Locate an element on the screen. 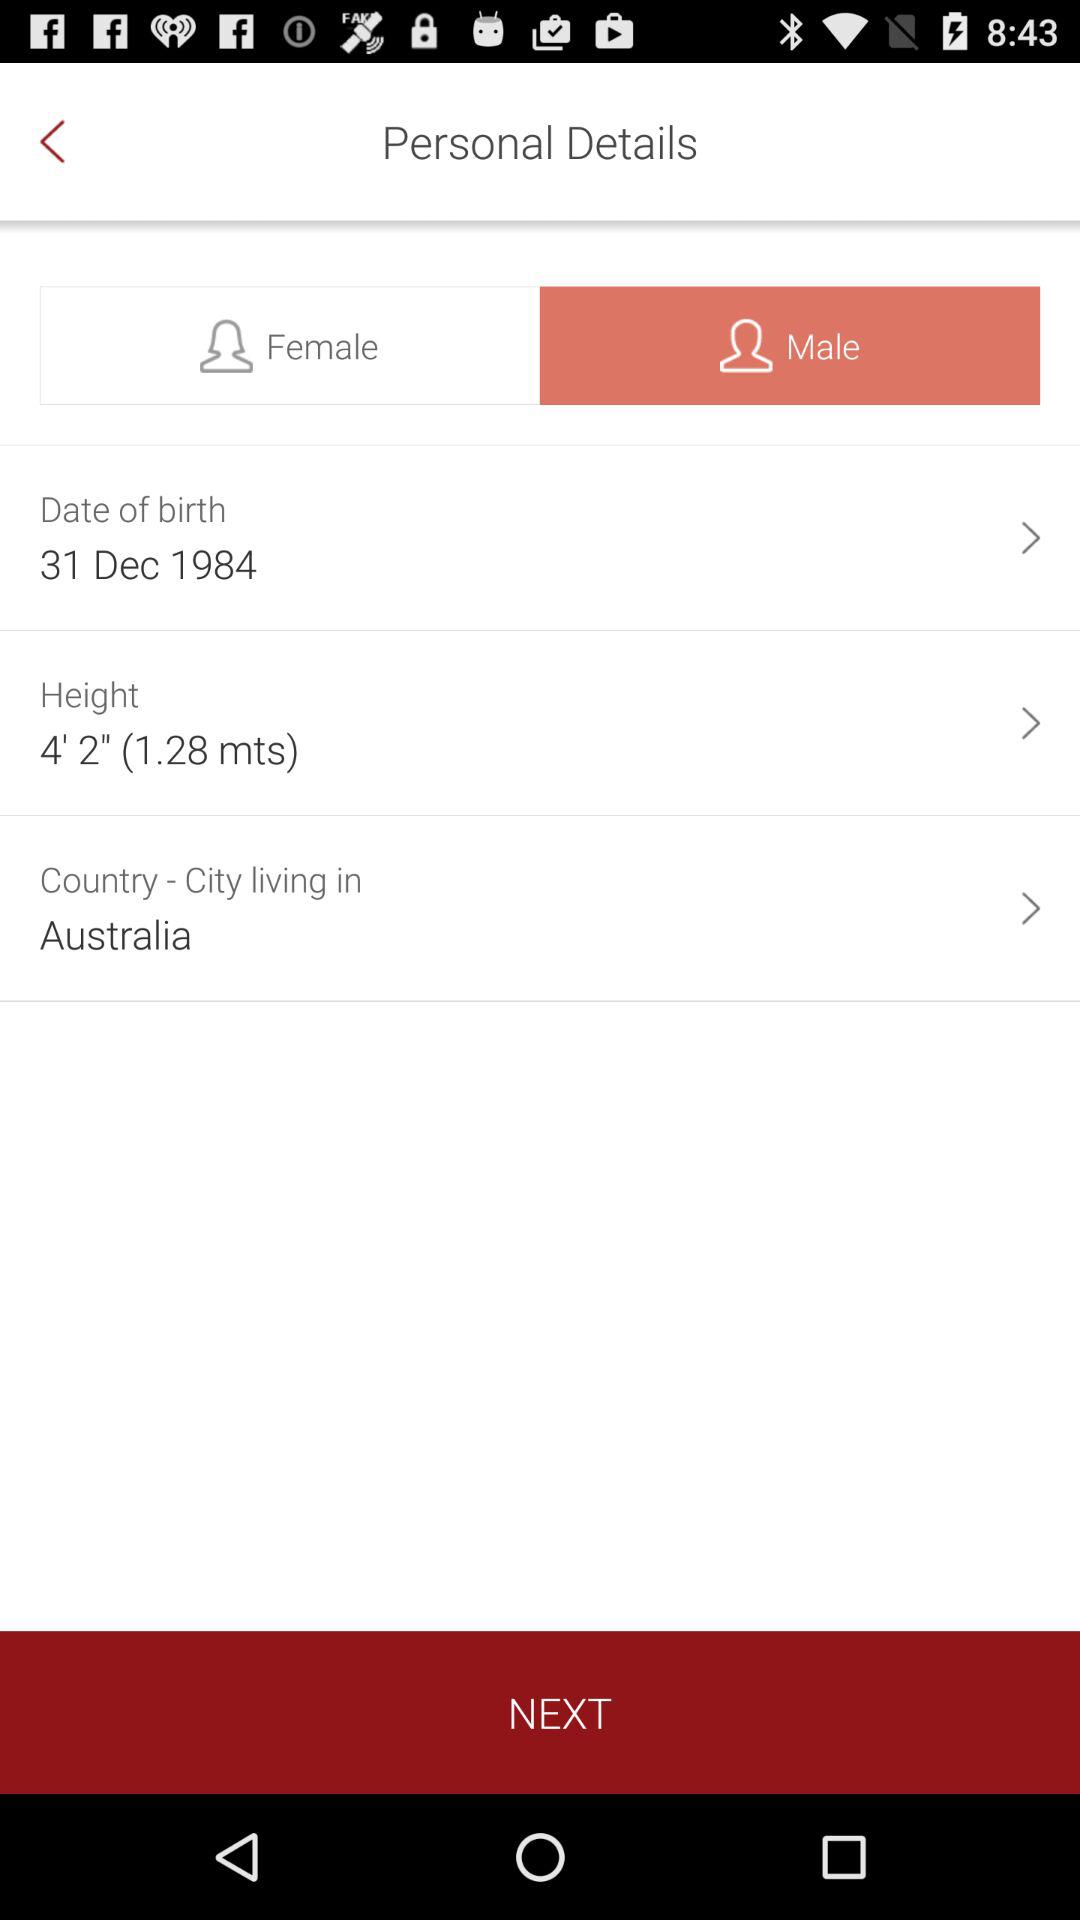 This screenshot has height=1920, width=1080. turn on the app to the right of the 31 dec 1984 item is located at coordinates (1030, 538).